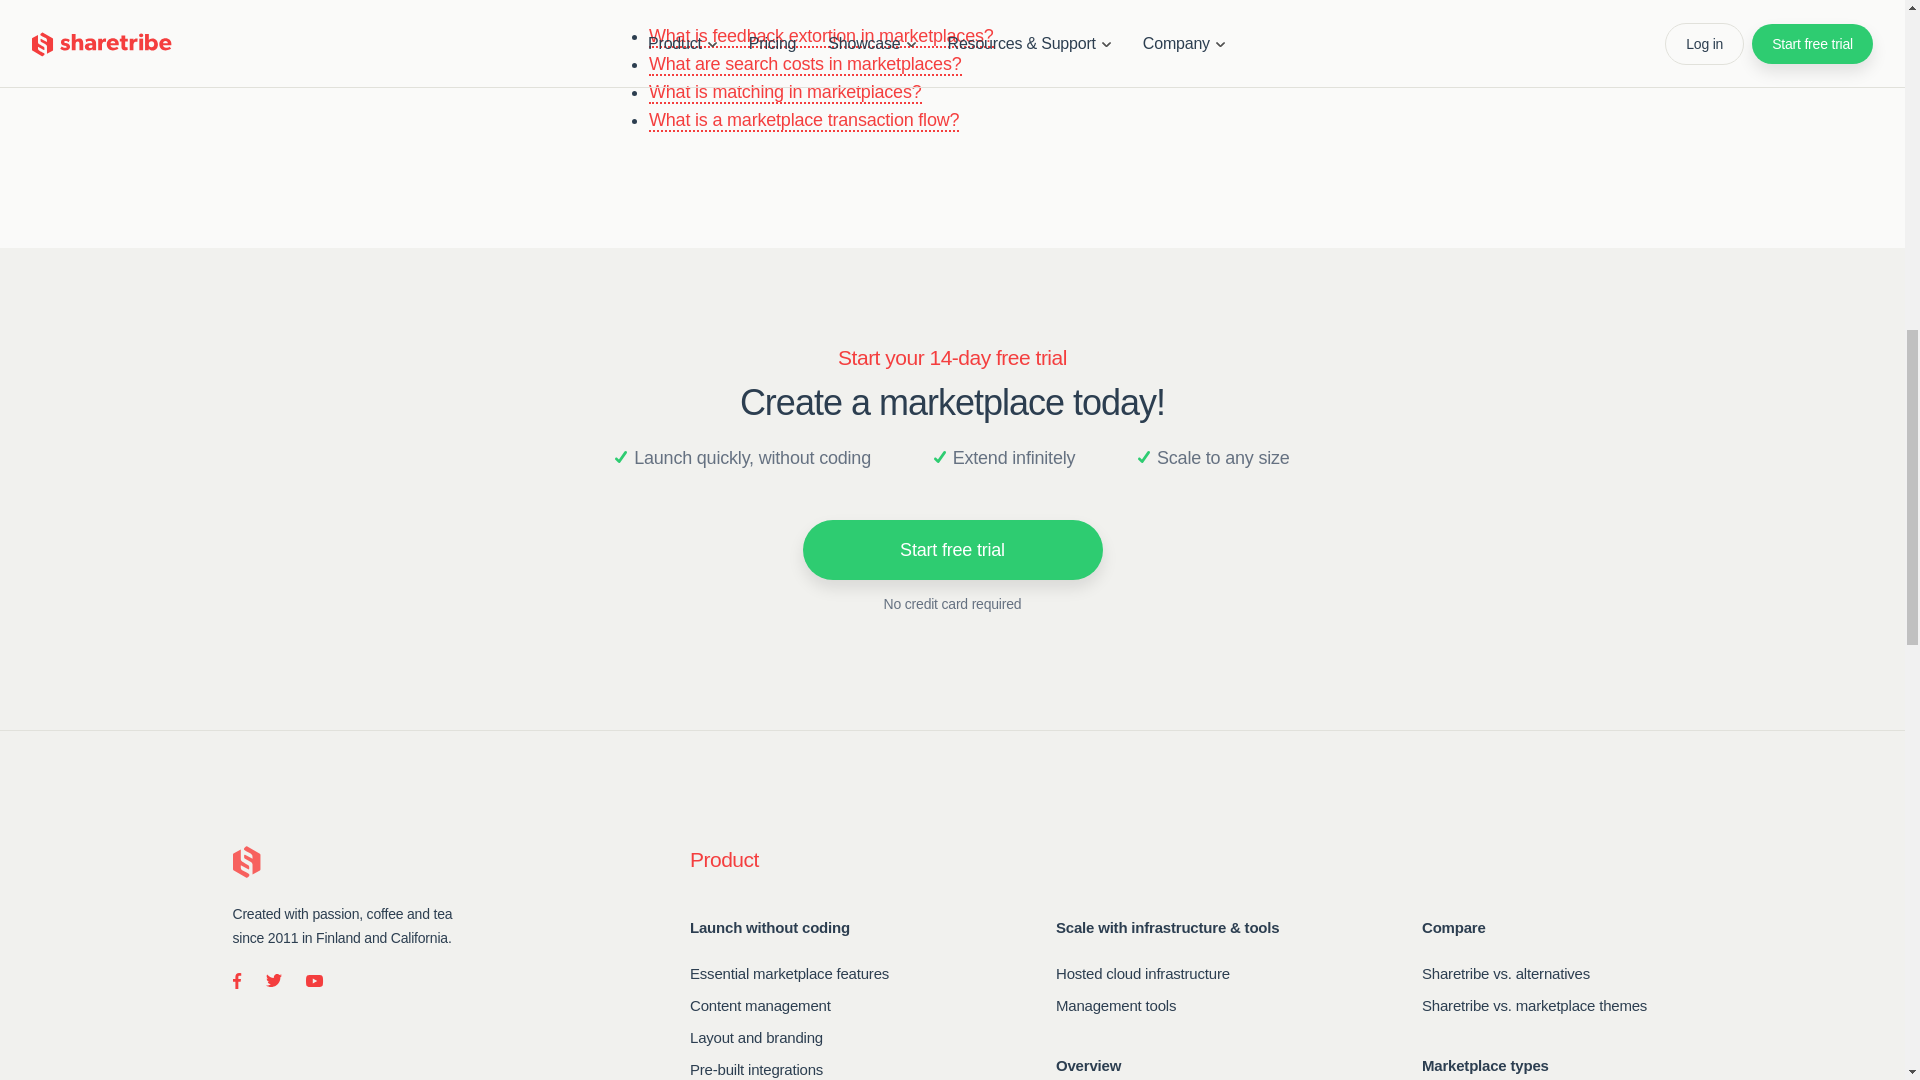 The width and height of the screenshot is (1920, 1080). I want to click on What is a marketplace transaction flow?, so click(803, 120).